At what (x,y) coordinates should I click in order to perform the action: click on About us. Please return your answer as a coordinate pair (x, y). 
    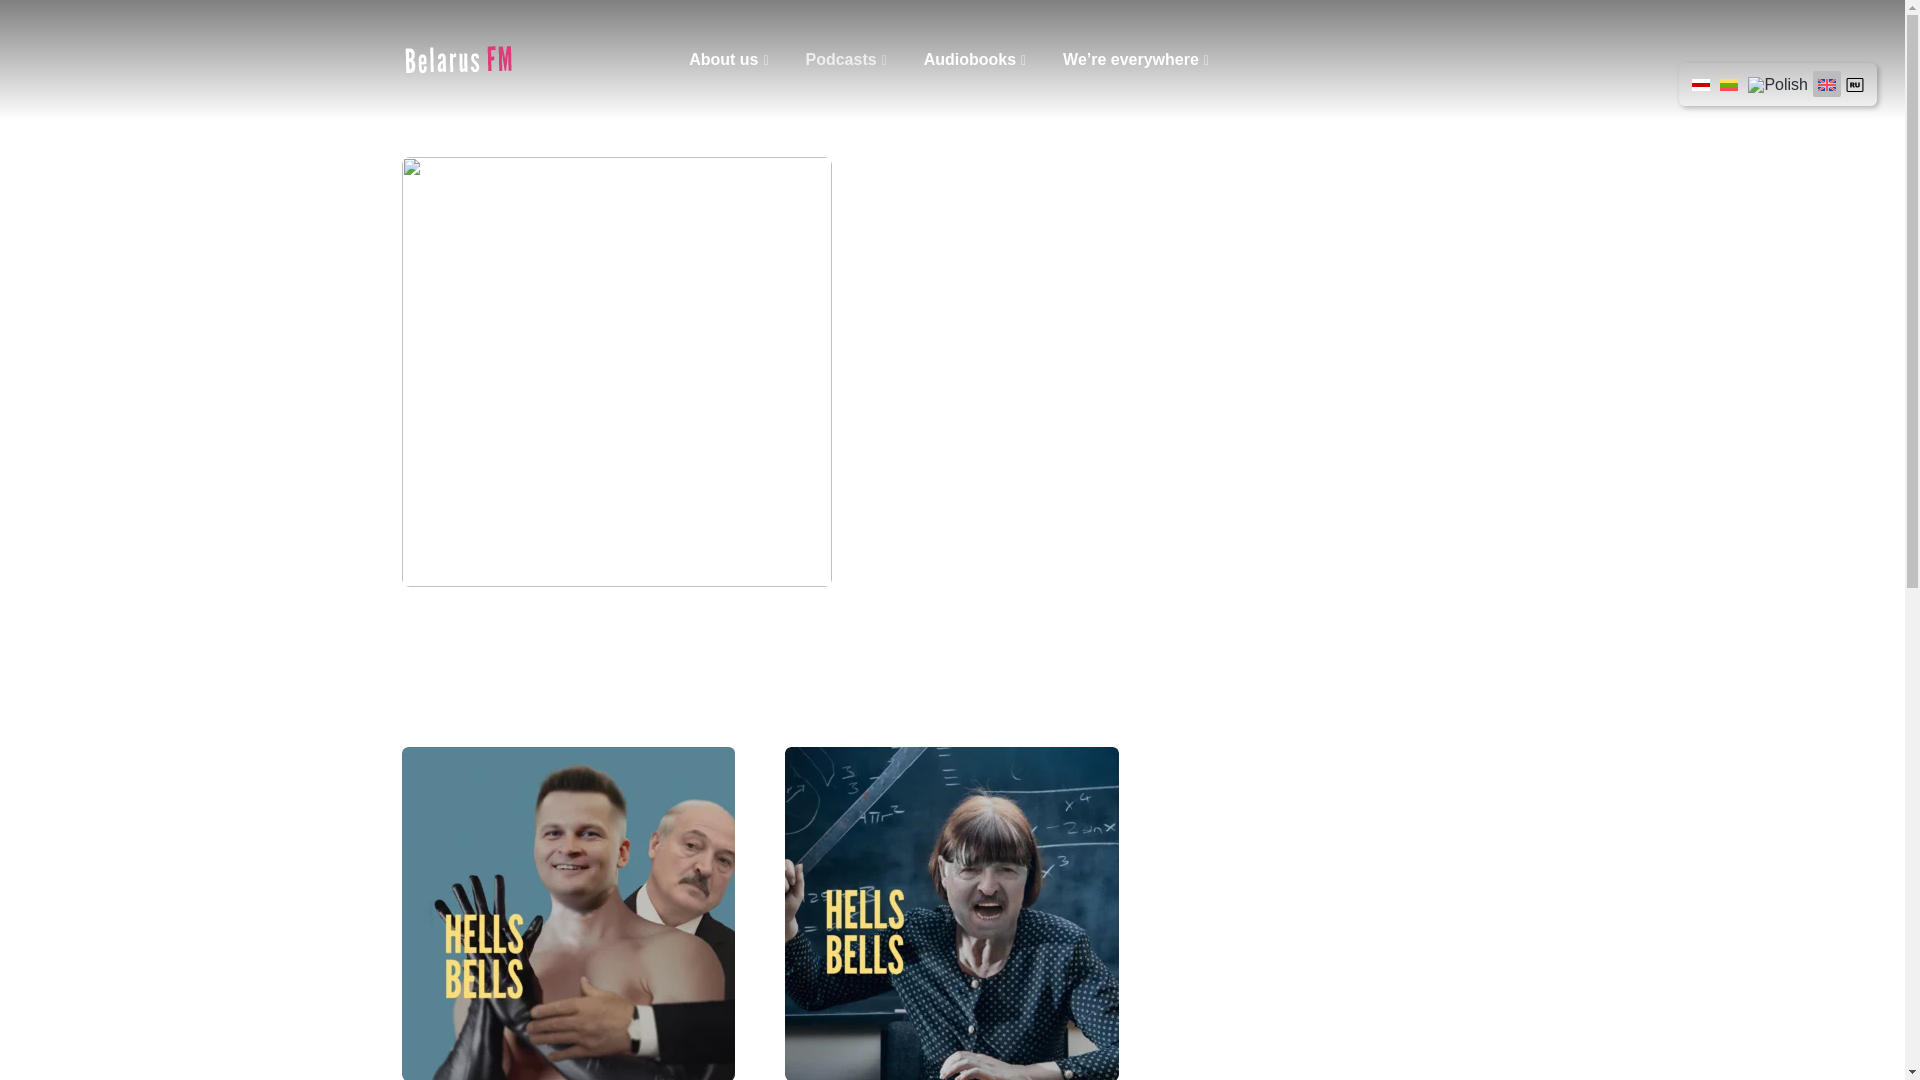
    Looking at the image, I should click on (732, 59).